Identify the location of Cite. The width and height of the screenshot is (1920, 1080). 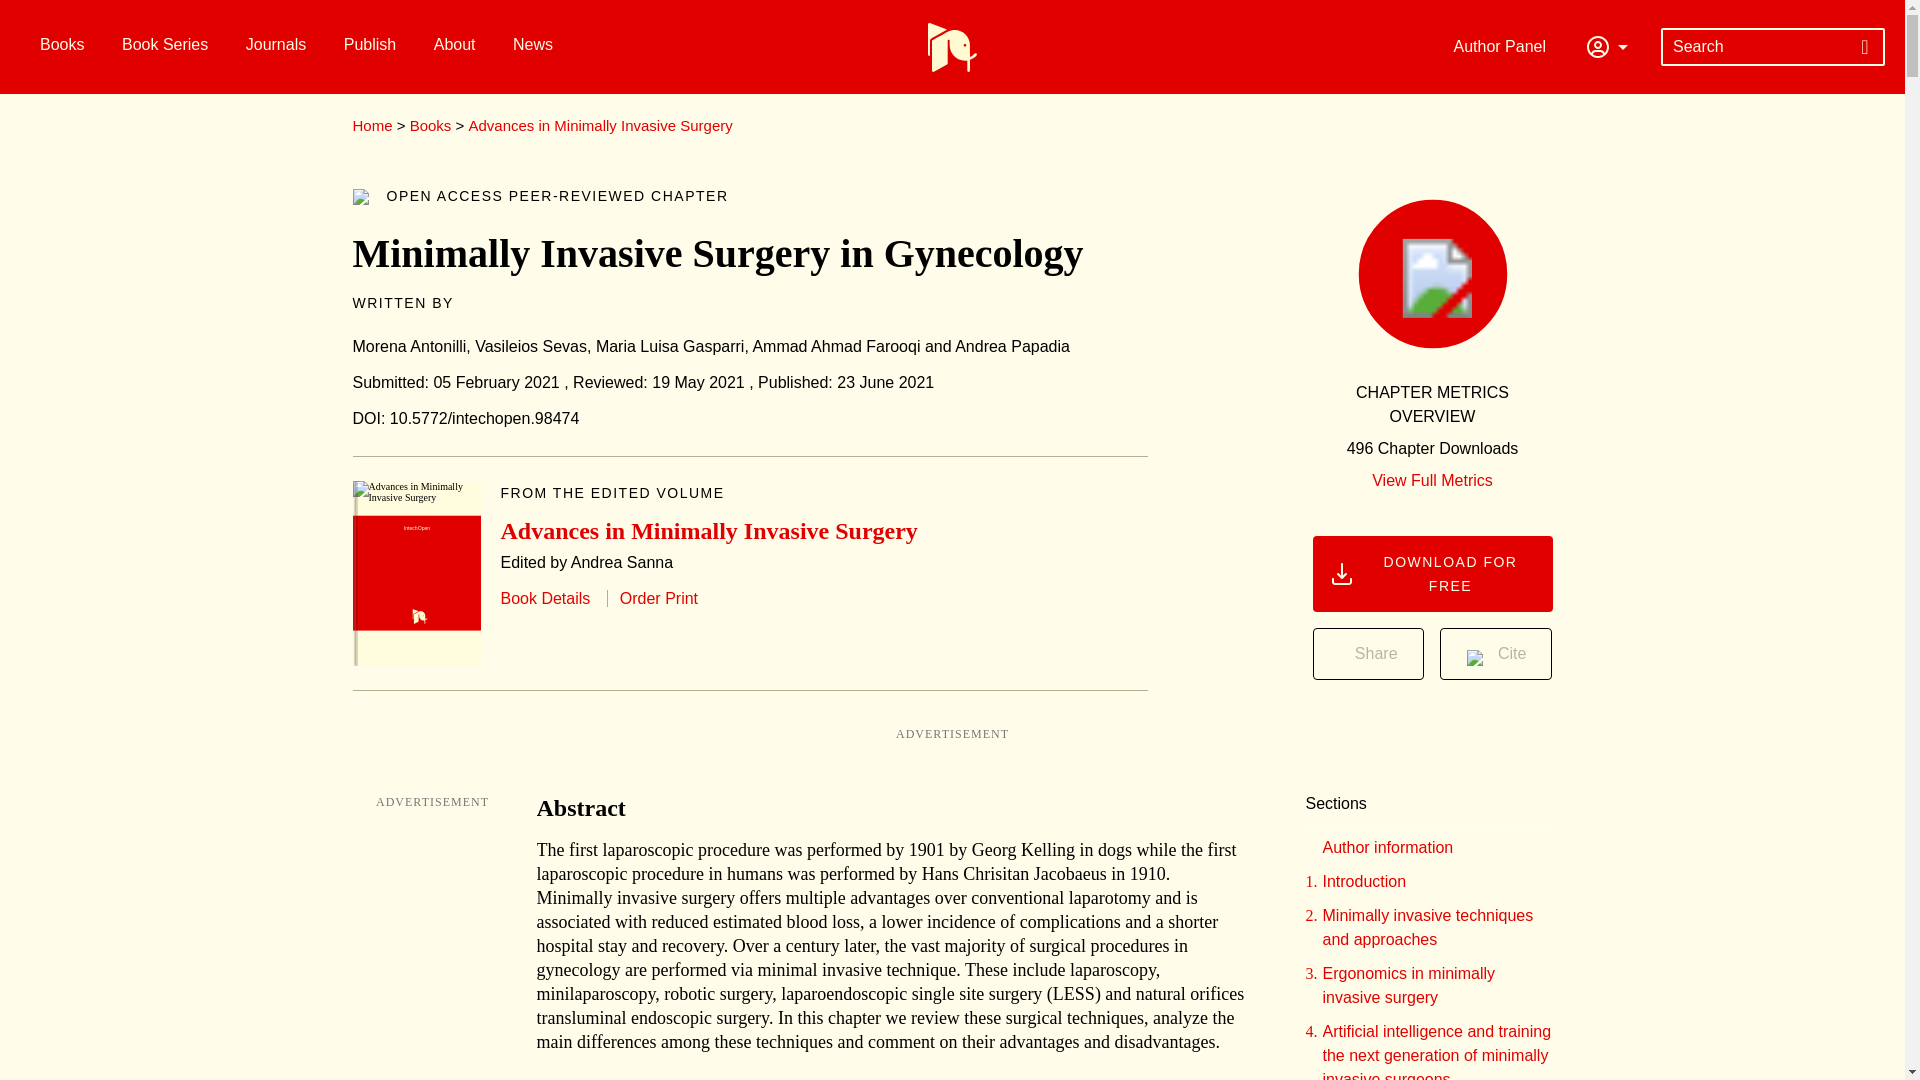
(1496, 654).